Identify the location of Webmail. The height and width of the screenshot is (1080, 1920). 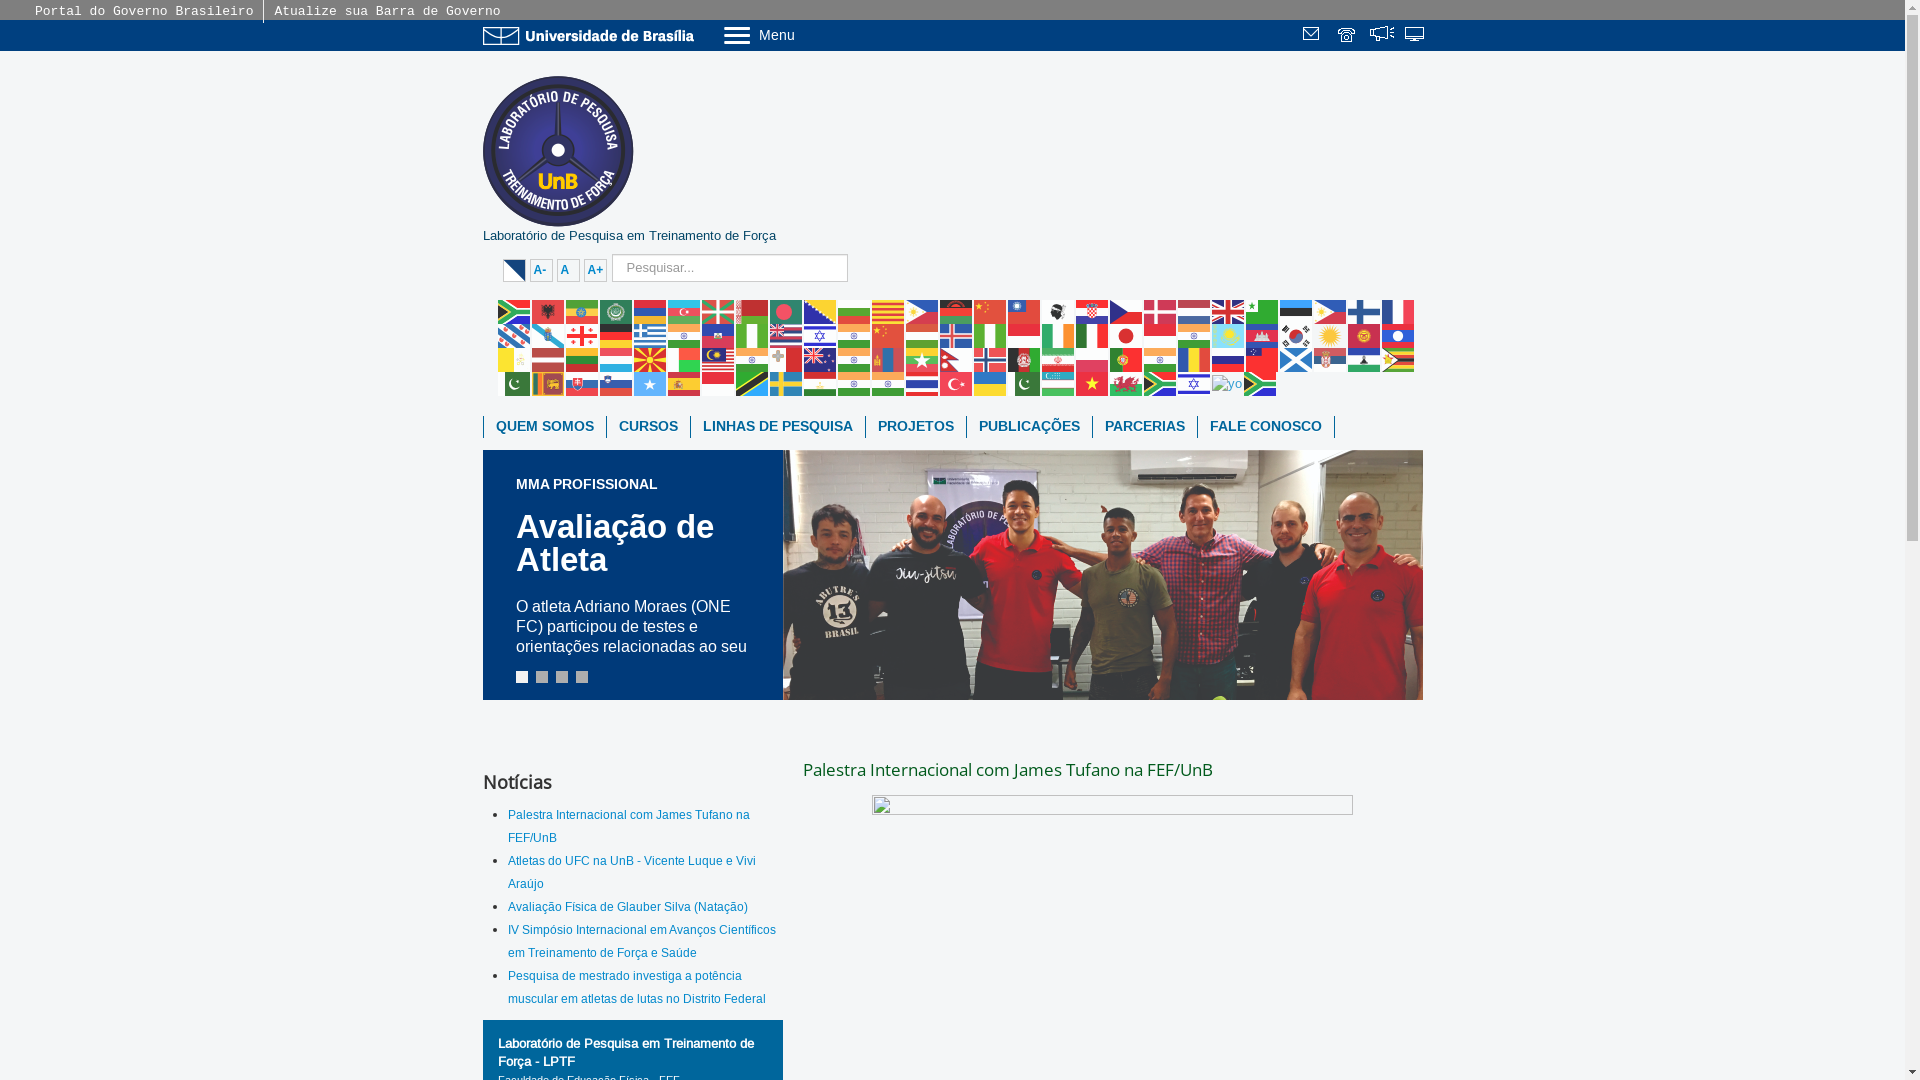
(1314, 36).